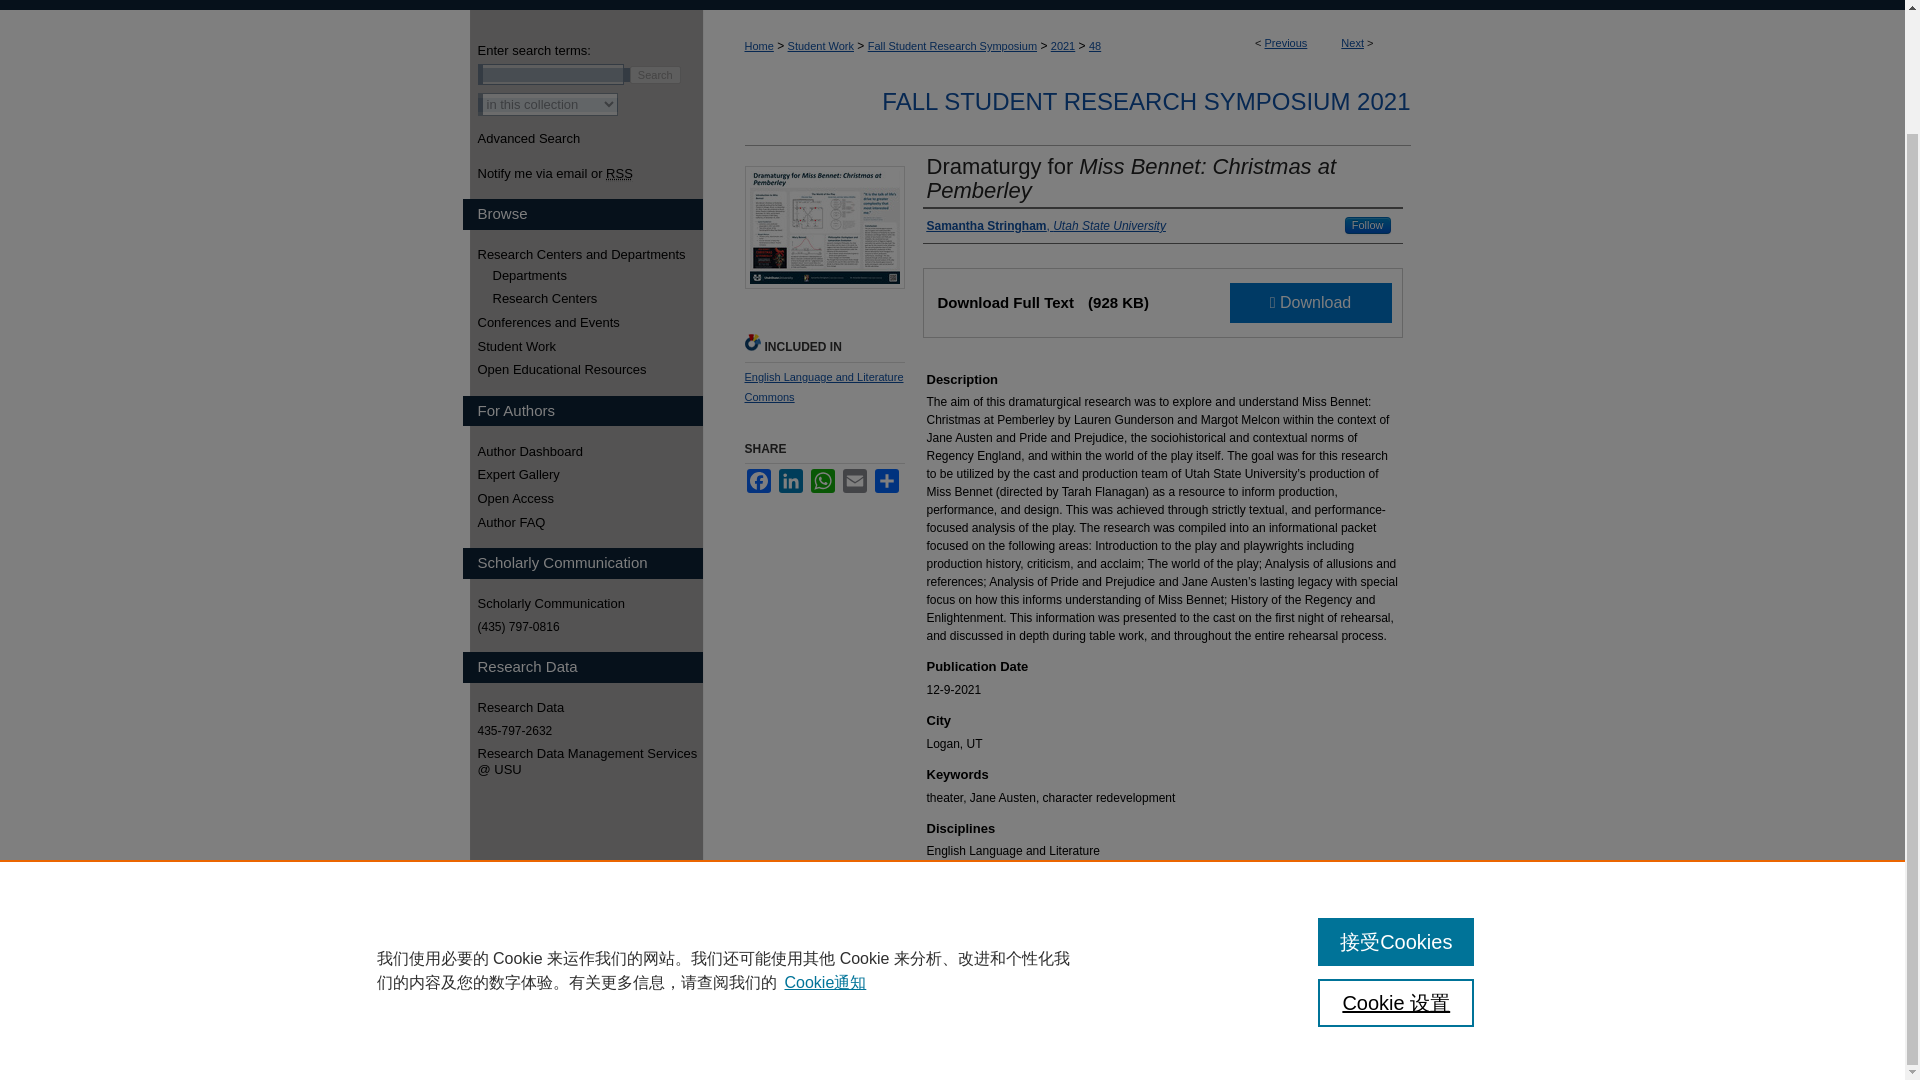 The width and height of the screenshot is (1920, 1080). What do you see at coordinates (1130, 178) in the screenshot?
I see `Dramaturgy for Miss Bennet: Christmas at Pemberley` at bounding box center [1130, 178].